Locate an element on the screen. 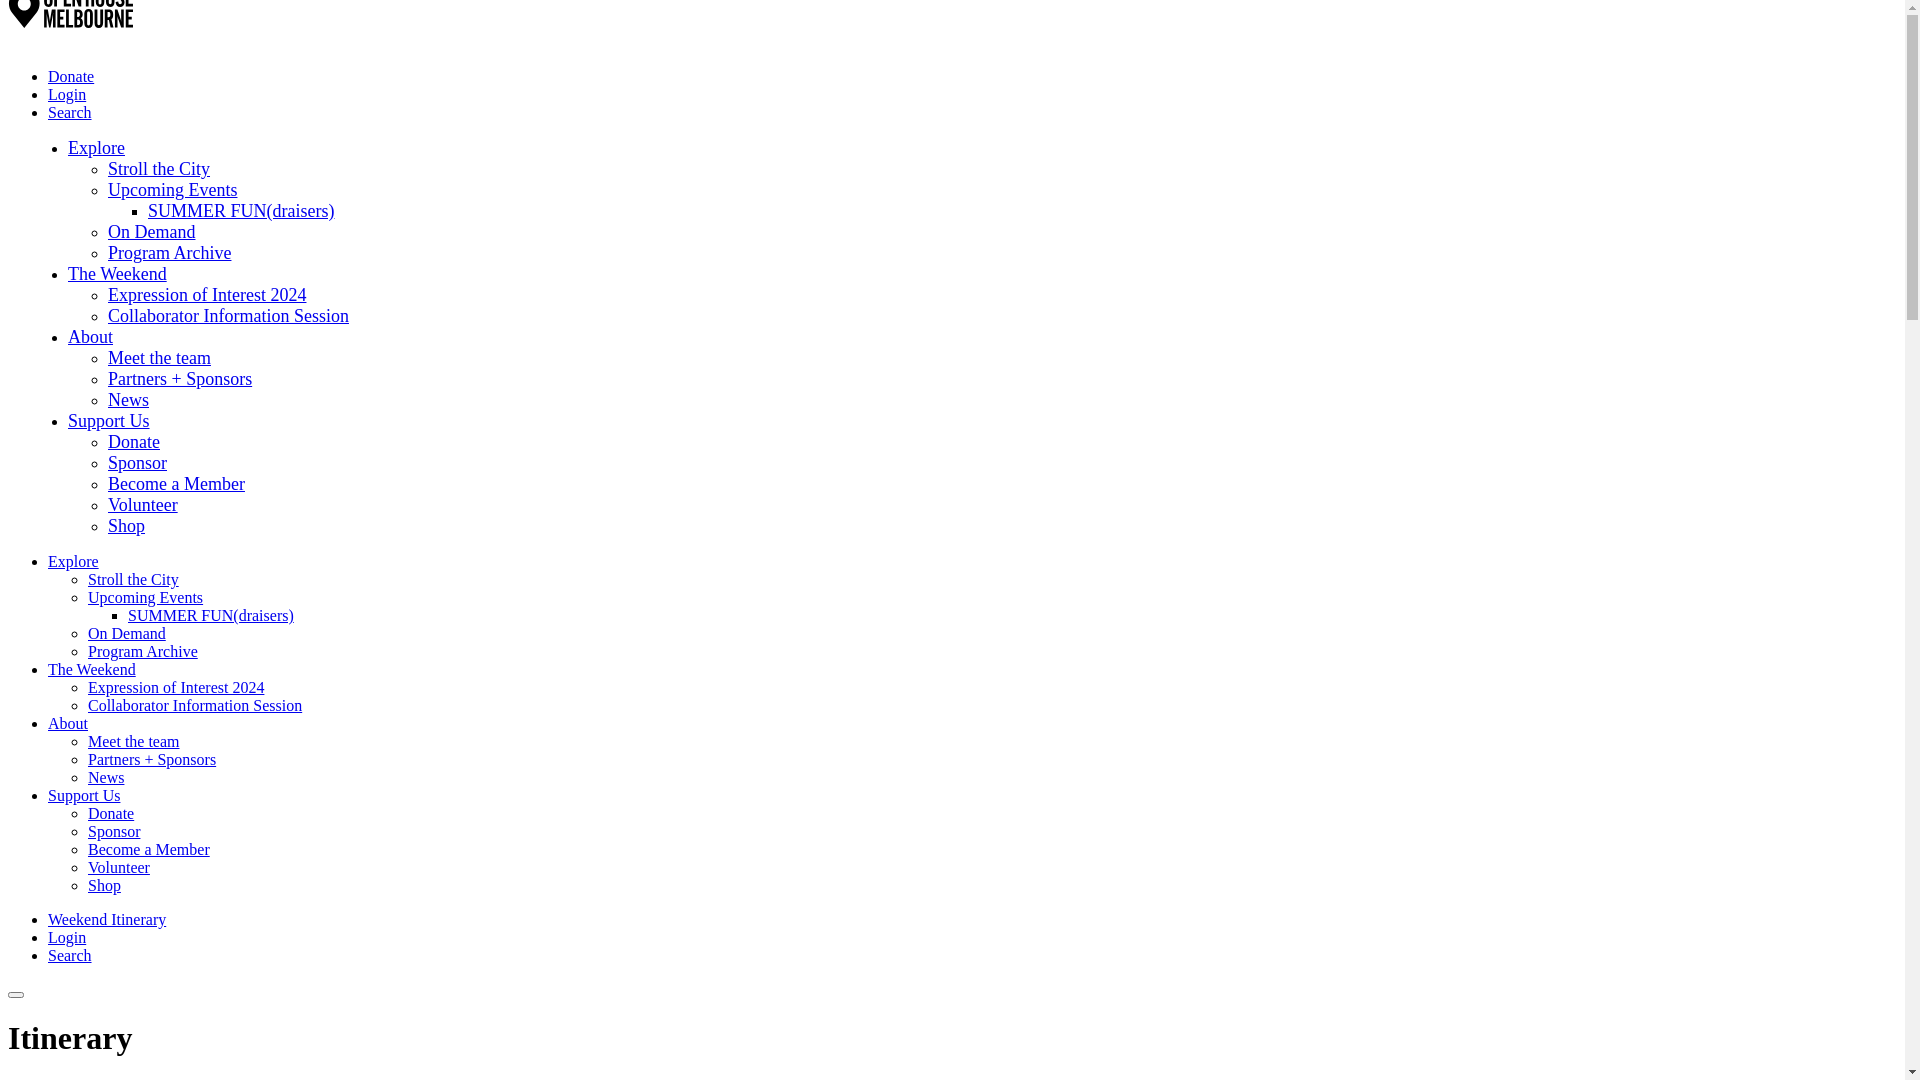 The height and width of the screenshot is (1080, 1920). Upcoming Events is located at coordinates (146, 598).